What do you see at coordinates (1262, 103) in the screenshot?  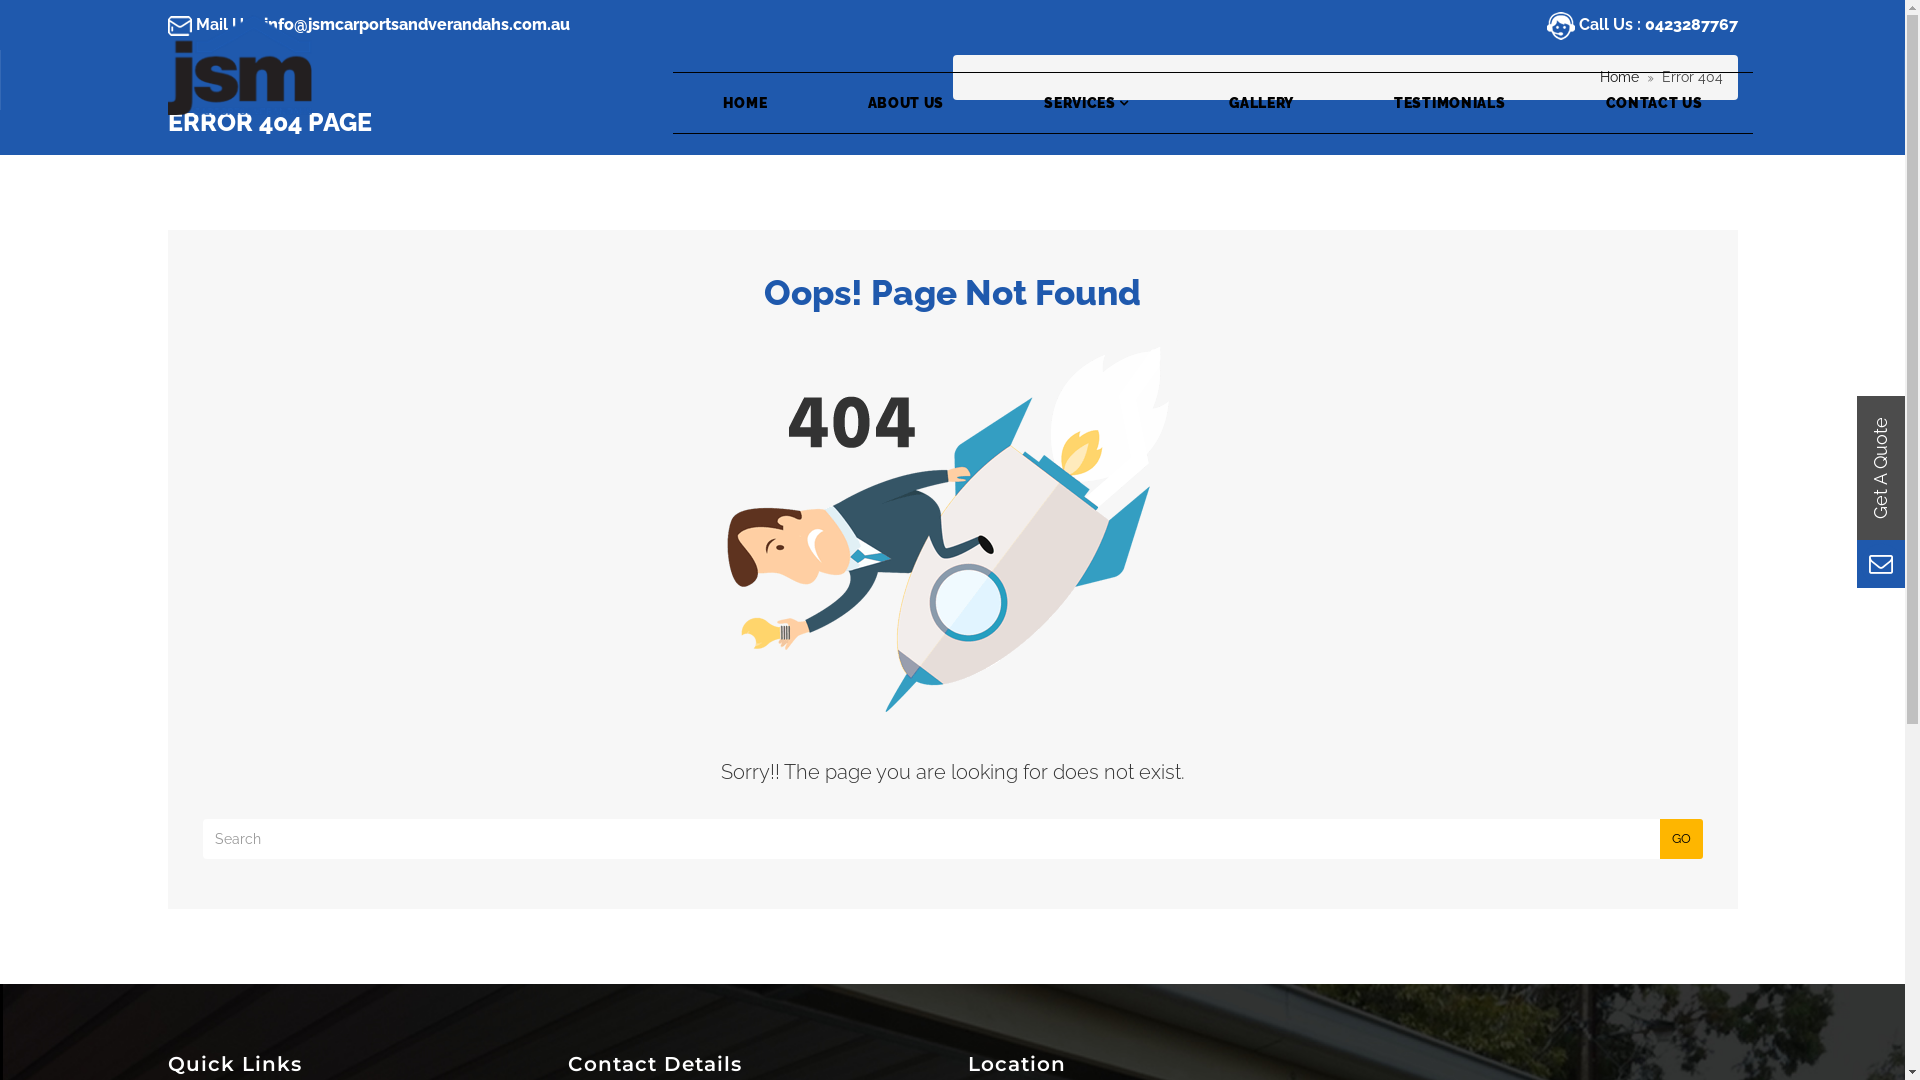 I see `GALLERY` at bounding box center [1262, 103].